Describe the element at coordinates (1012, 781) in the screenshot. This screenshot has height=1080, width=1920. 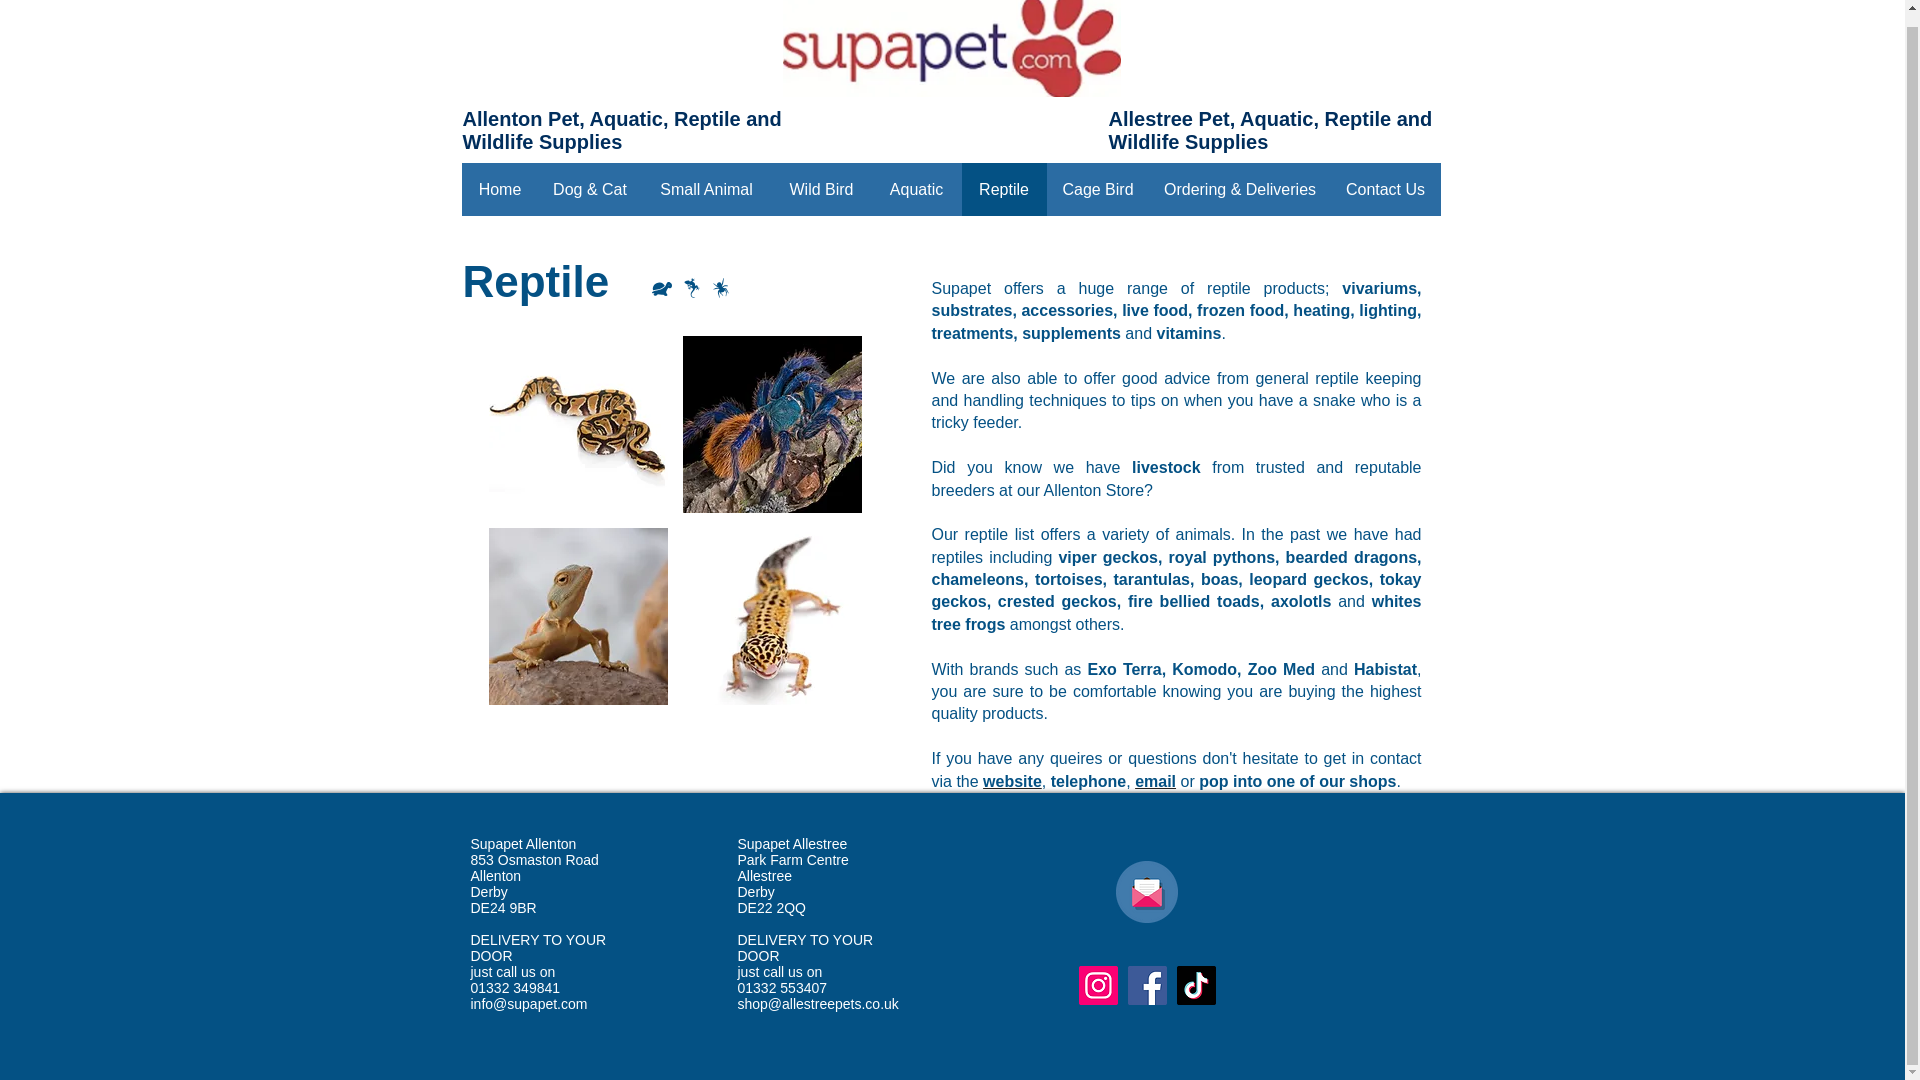
I see `website` at that location.